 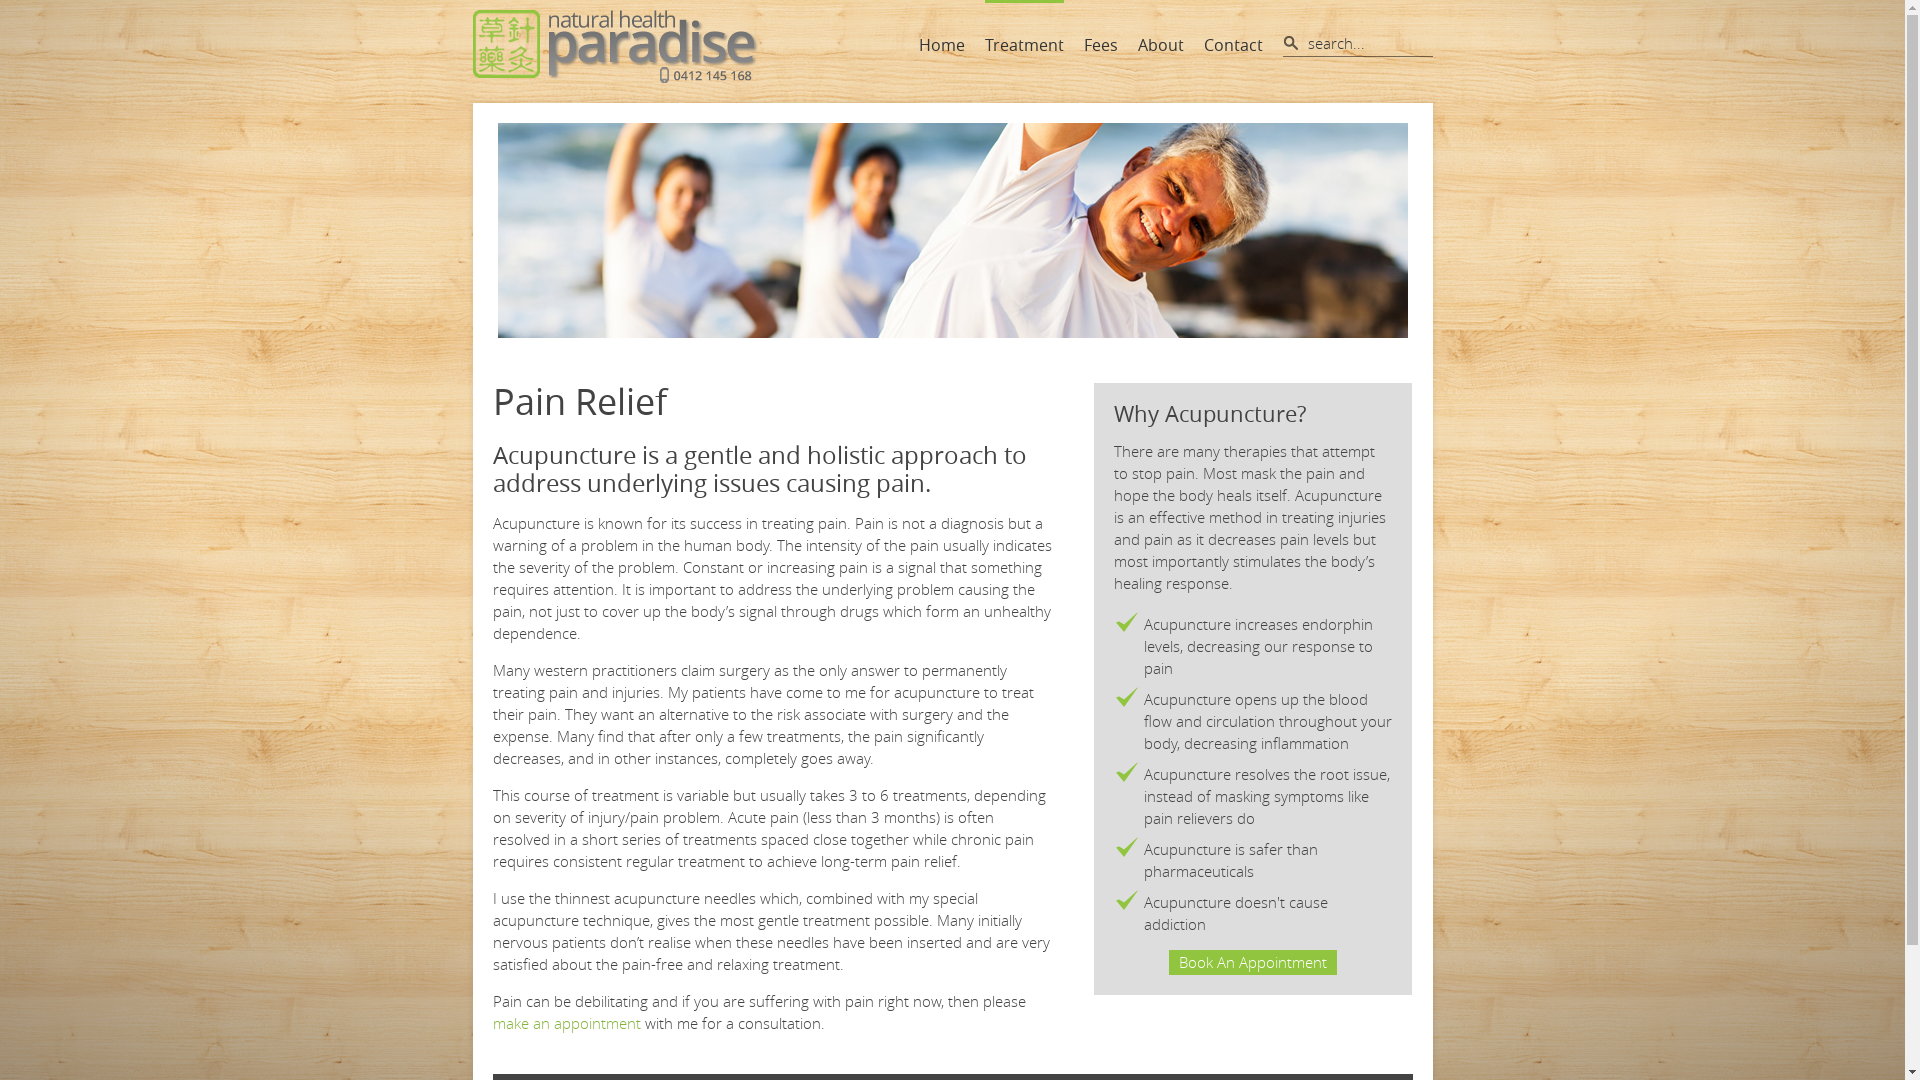 What do you see at coordinates (1253, 962) in the screenshot?
I see `Book An Appointment` at bounding box center [1253, 962].